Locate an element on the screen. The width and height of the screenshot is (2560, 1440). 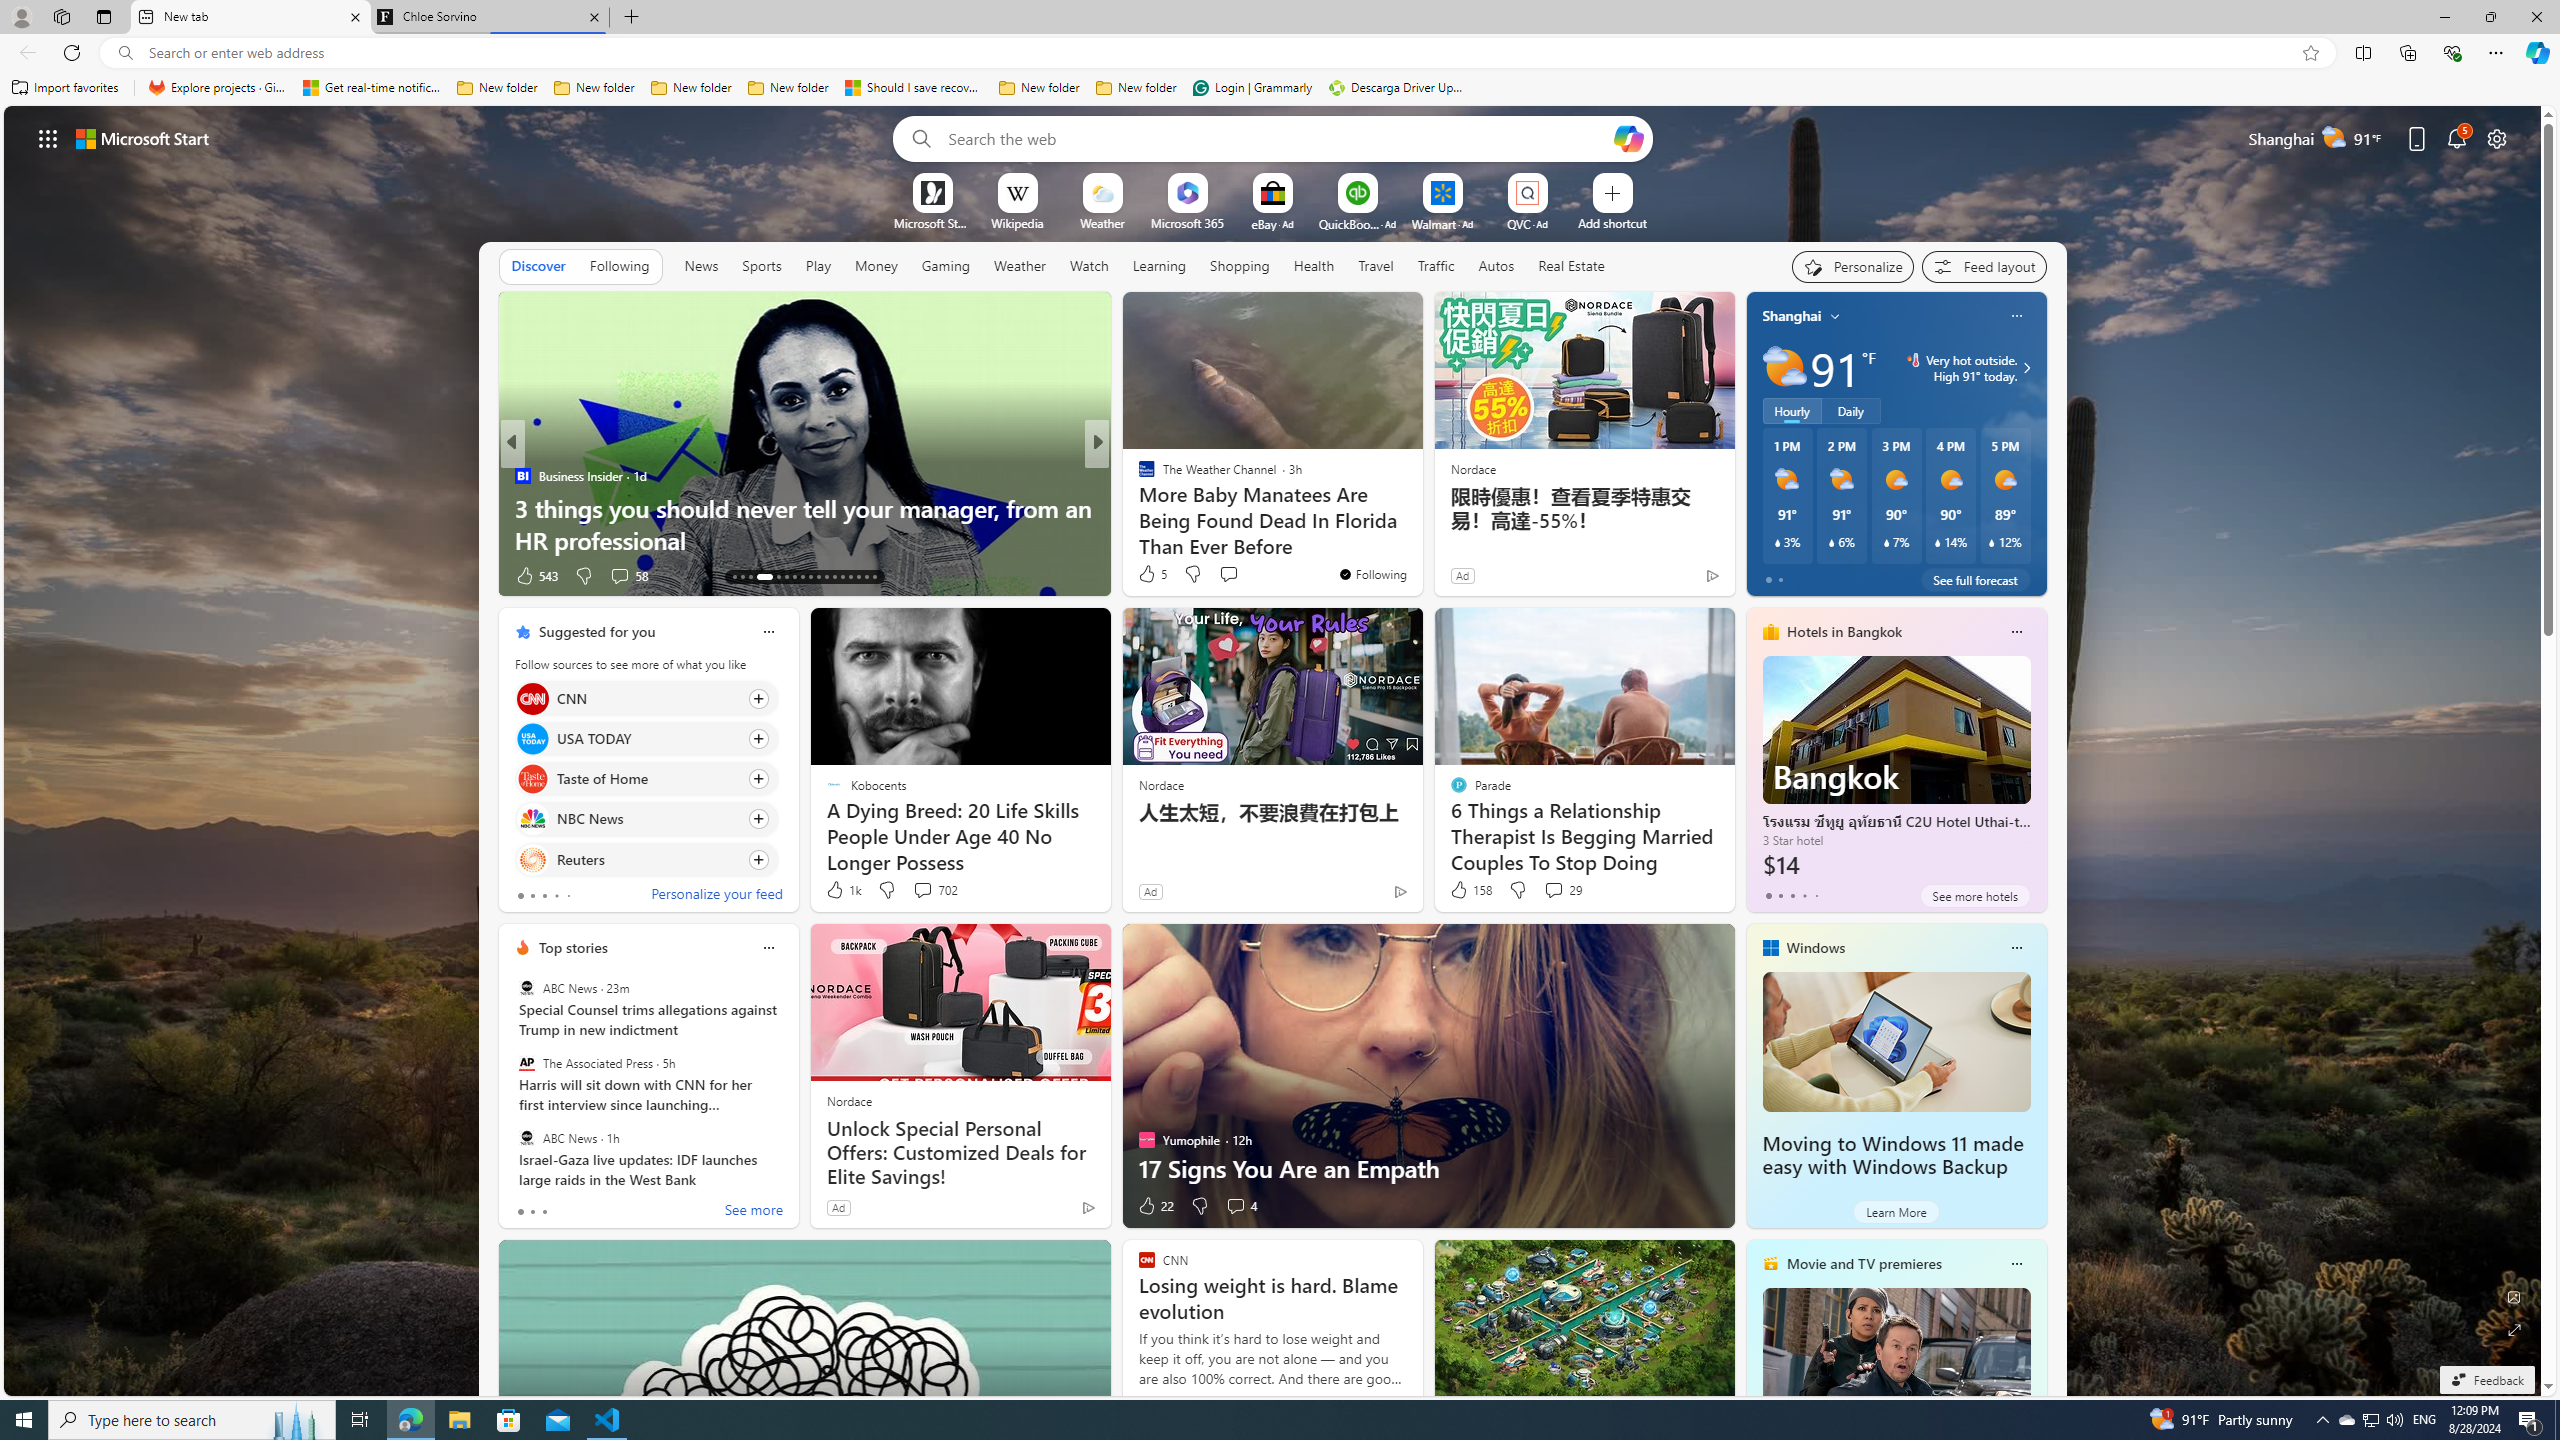
16 Like is located at coordinates (1148, 576).